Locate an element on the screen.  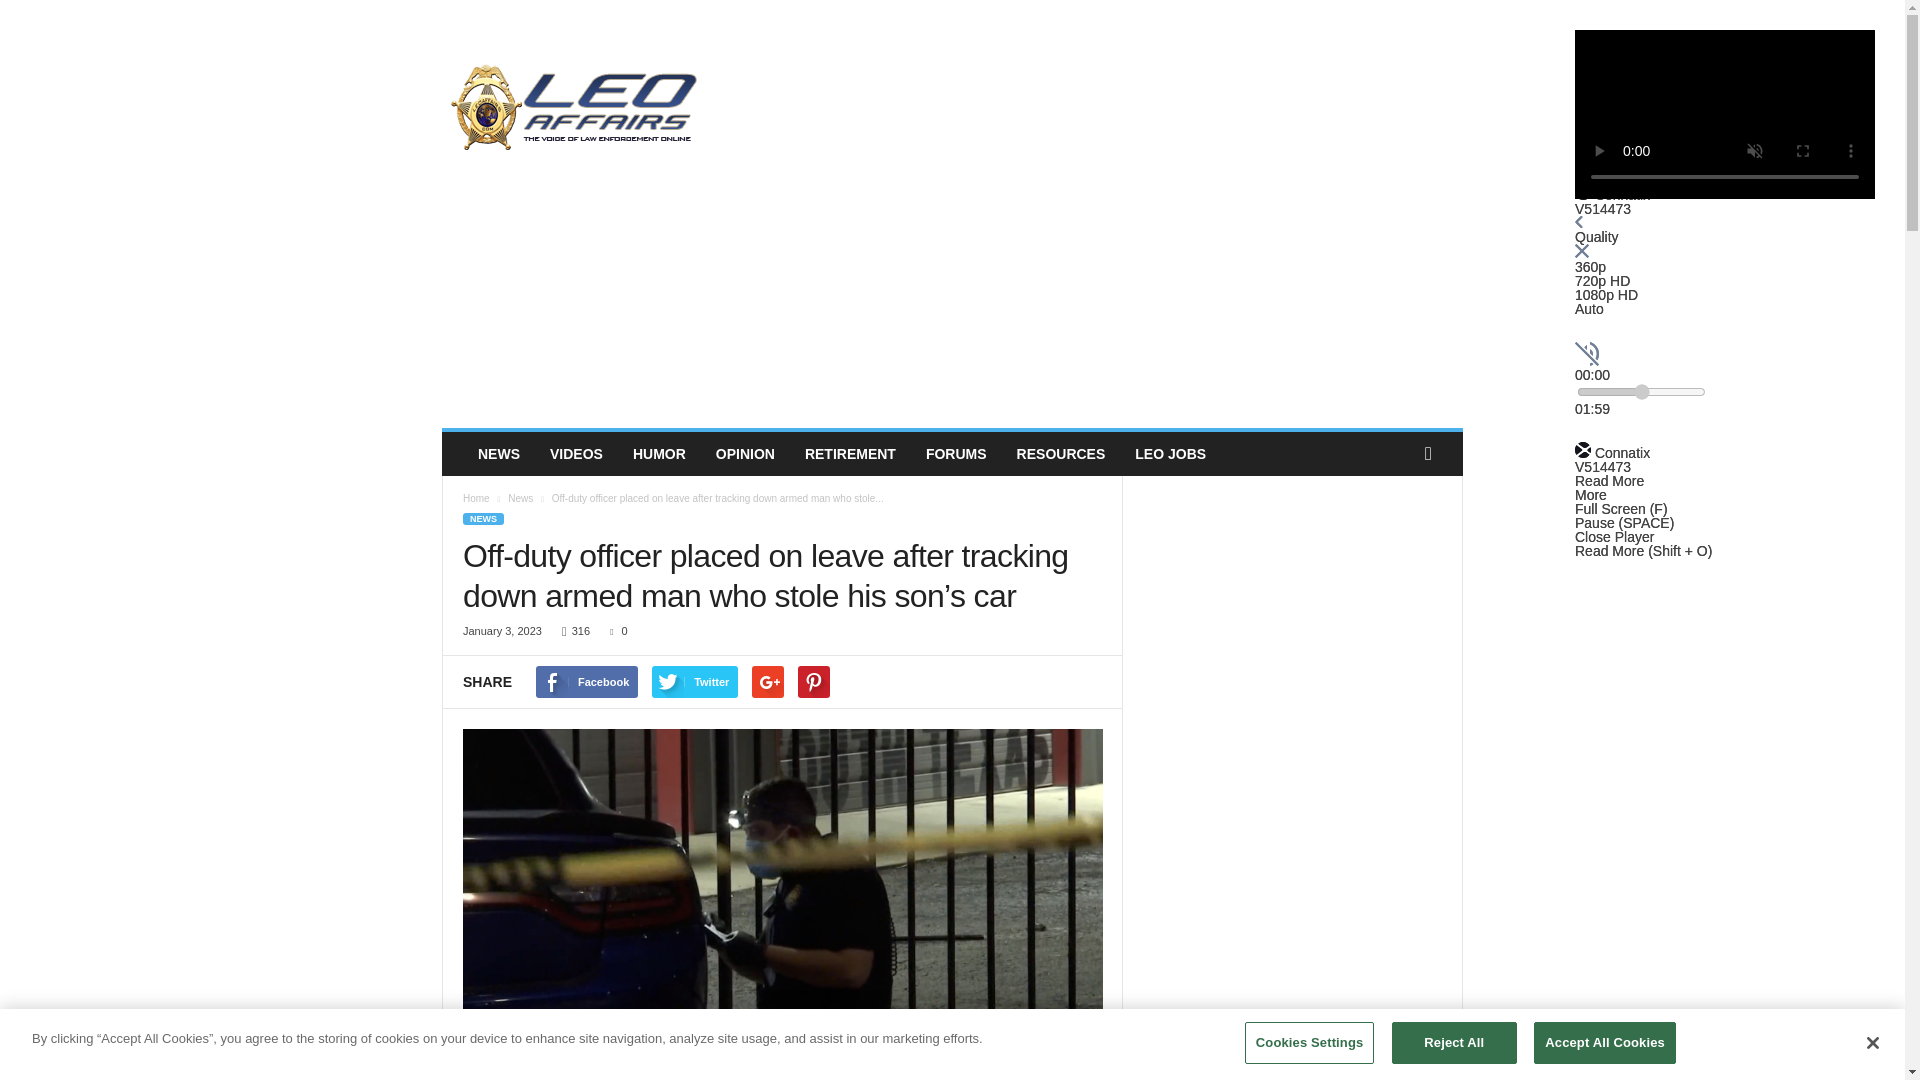
RETIREMENT is located at coordinates (850, 454).